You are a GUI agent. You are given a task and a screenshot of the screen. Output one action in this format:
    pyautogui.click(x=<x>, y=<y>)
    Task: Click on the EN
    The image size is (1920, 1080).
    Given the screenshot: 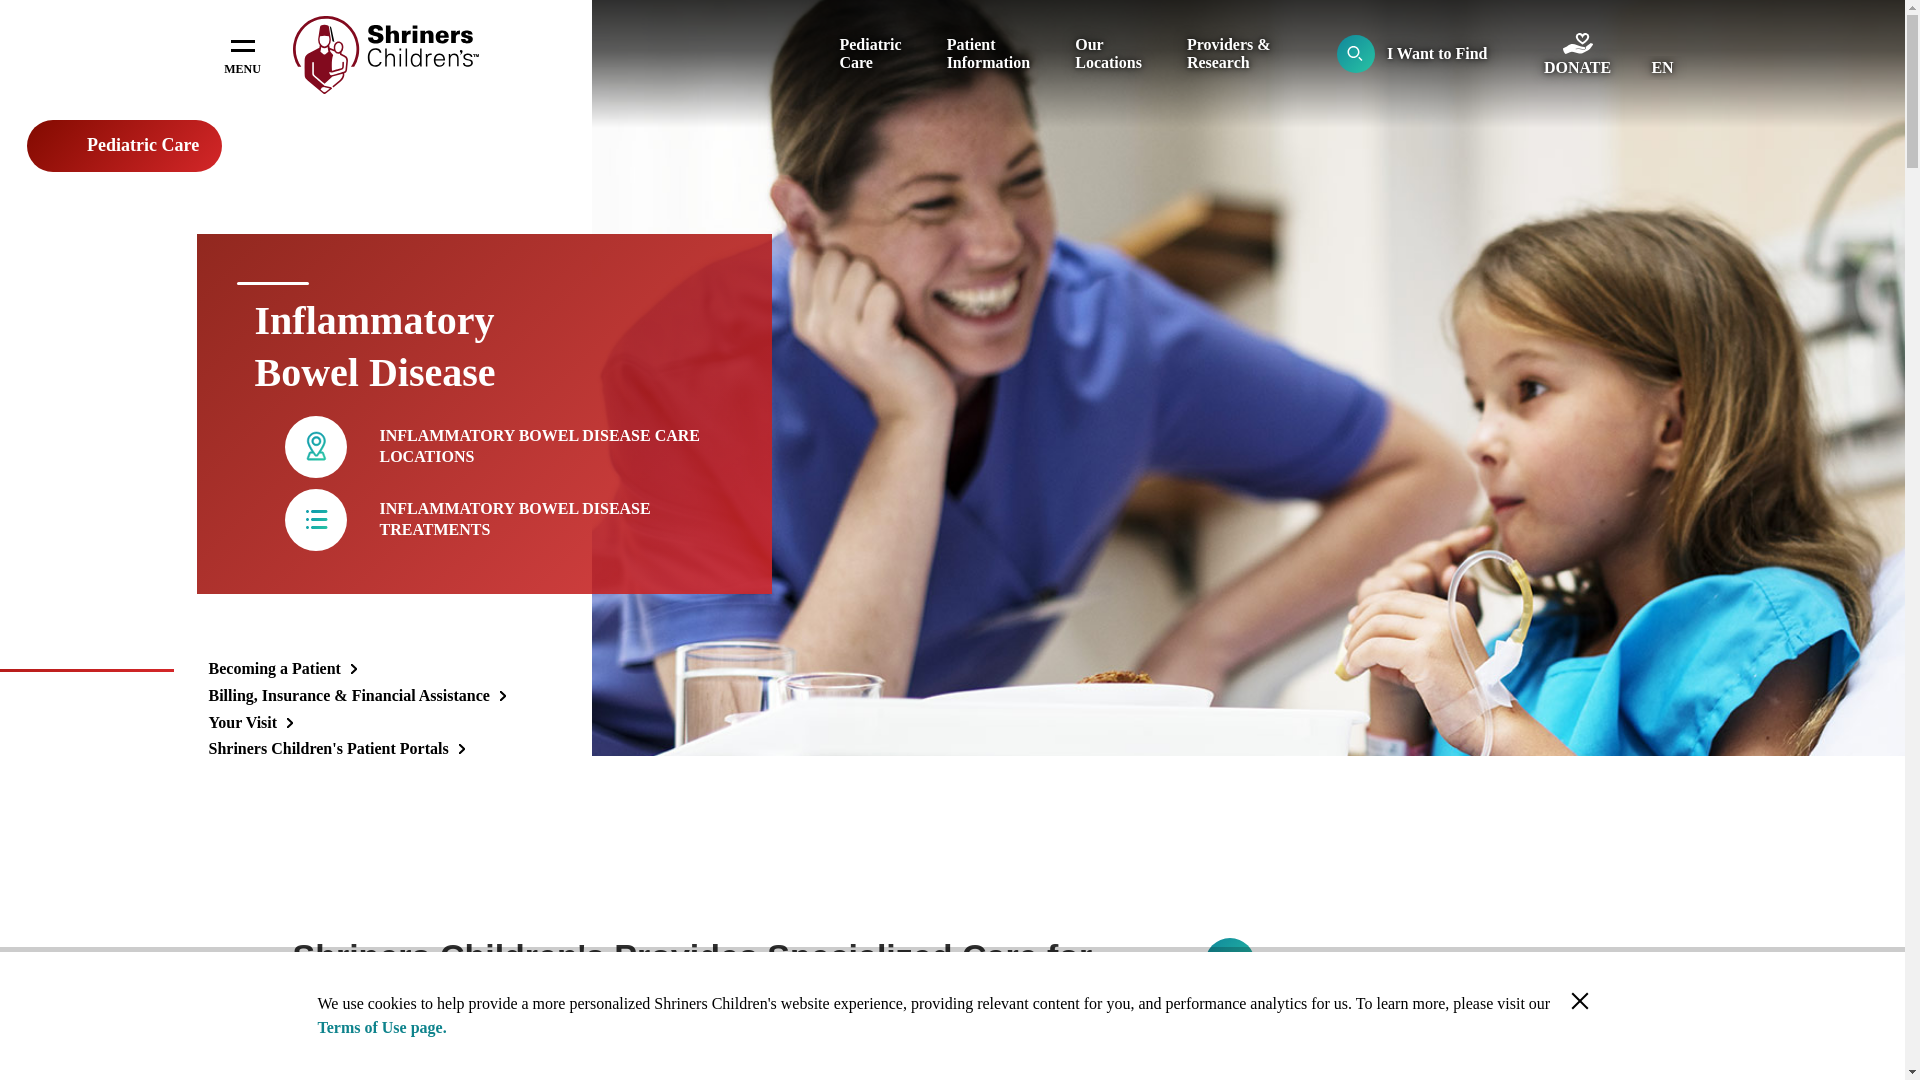 What is the action you would take?
    pyautogui.click(x=1662, y=68)
    